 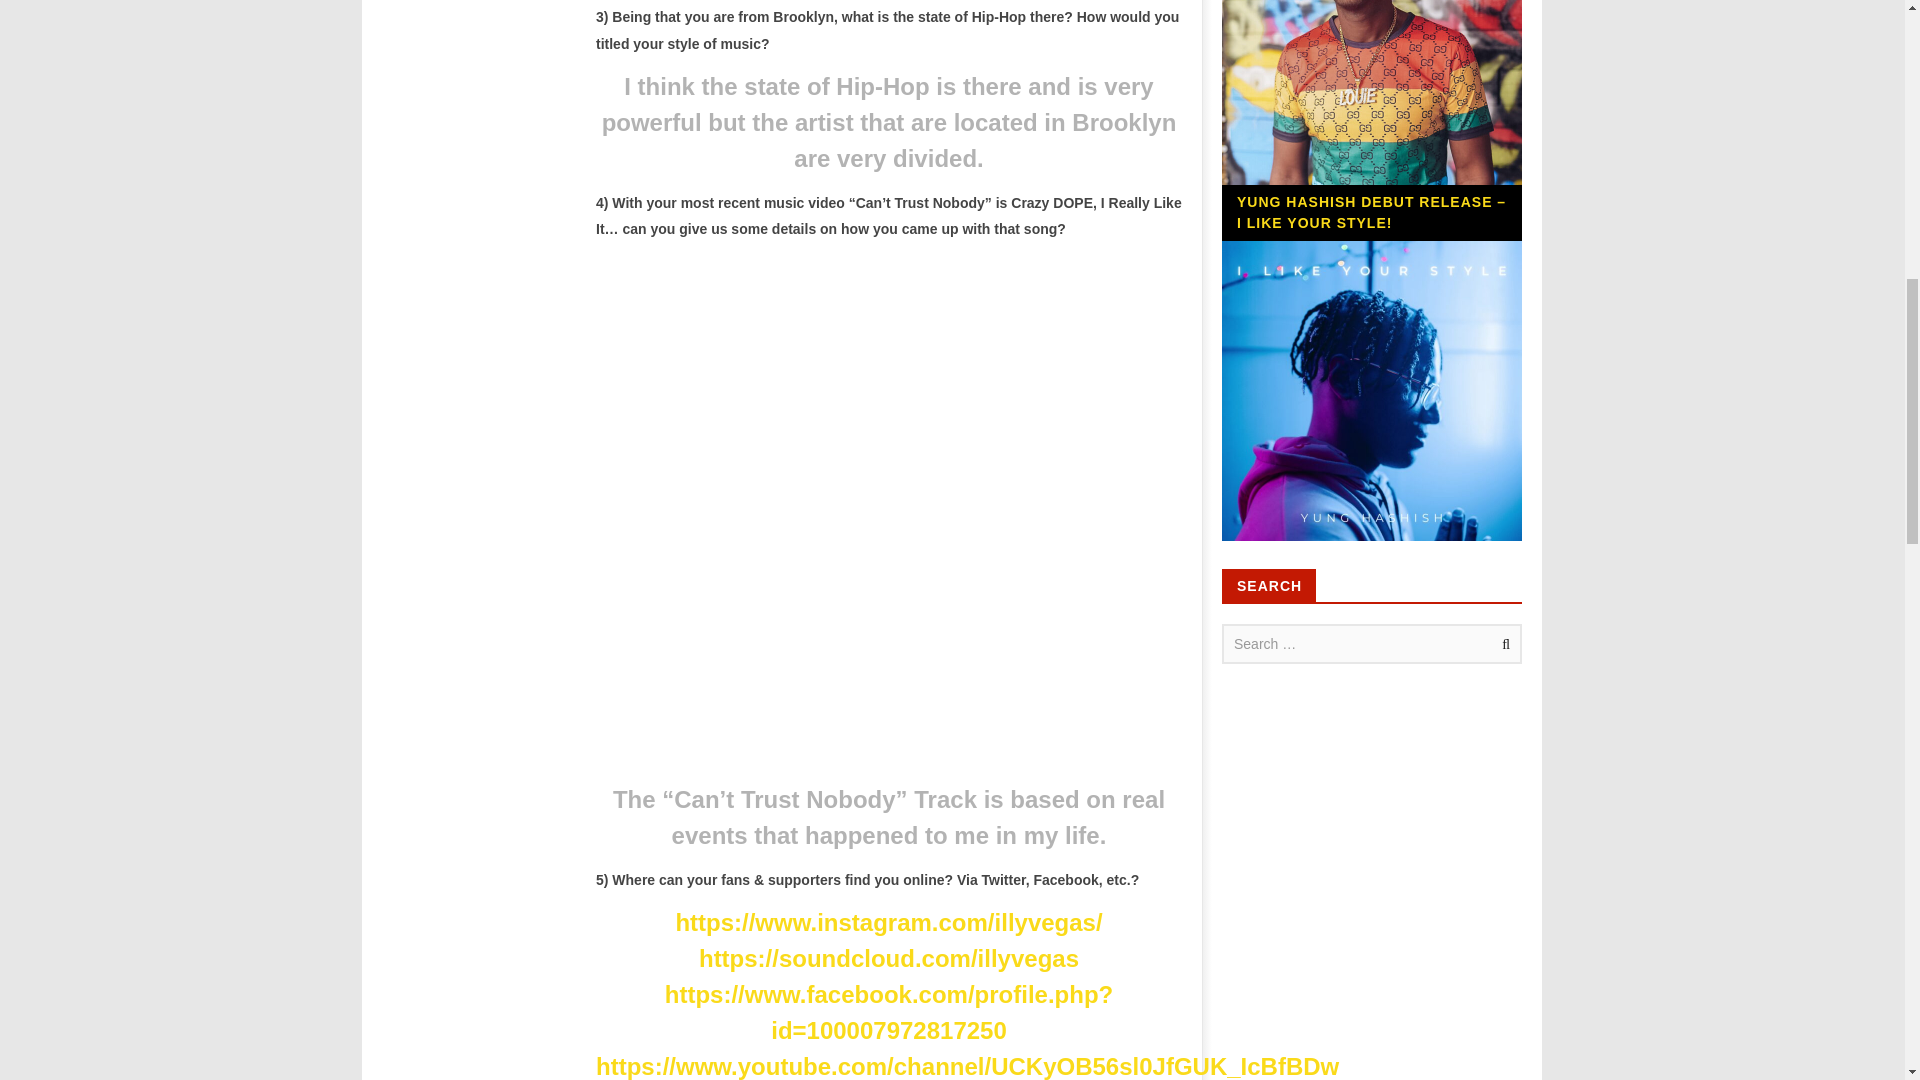 I want to click on Search, so click(x=1502, y=644).